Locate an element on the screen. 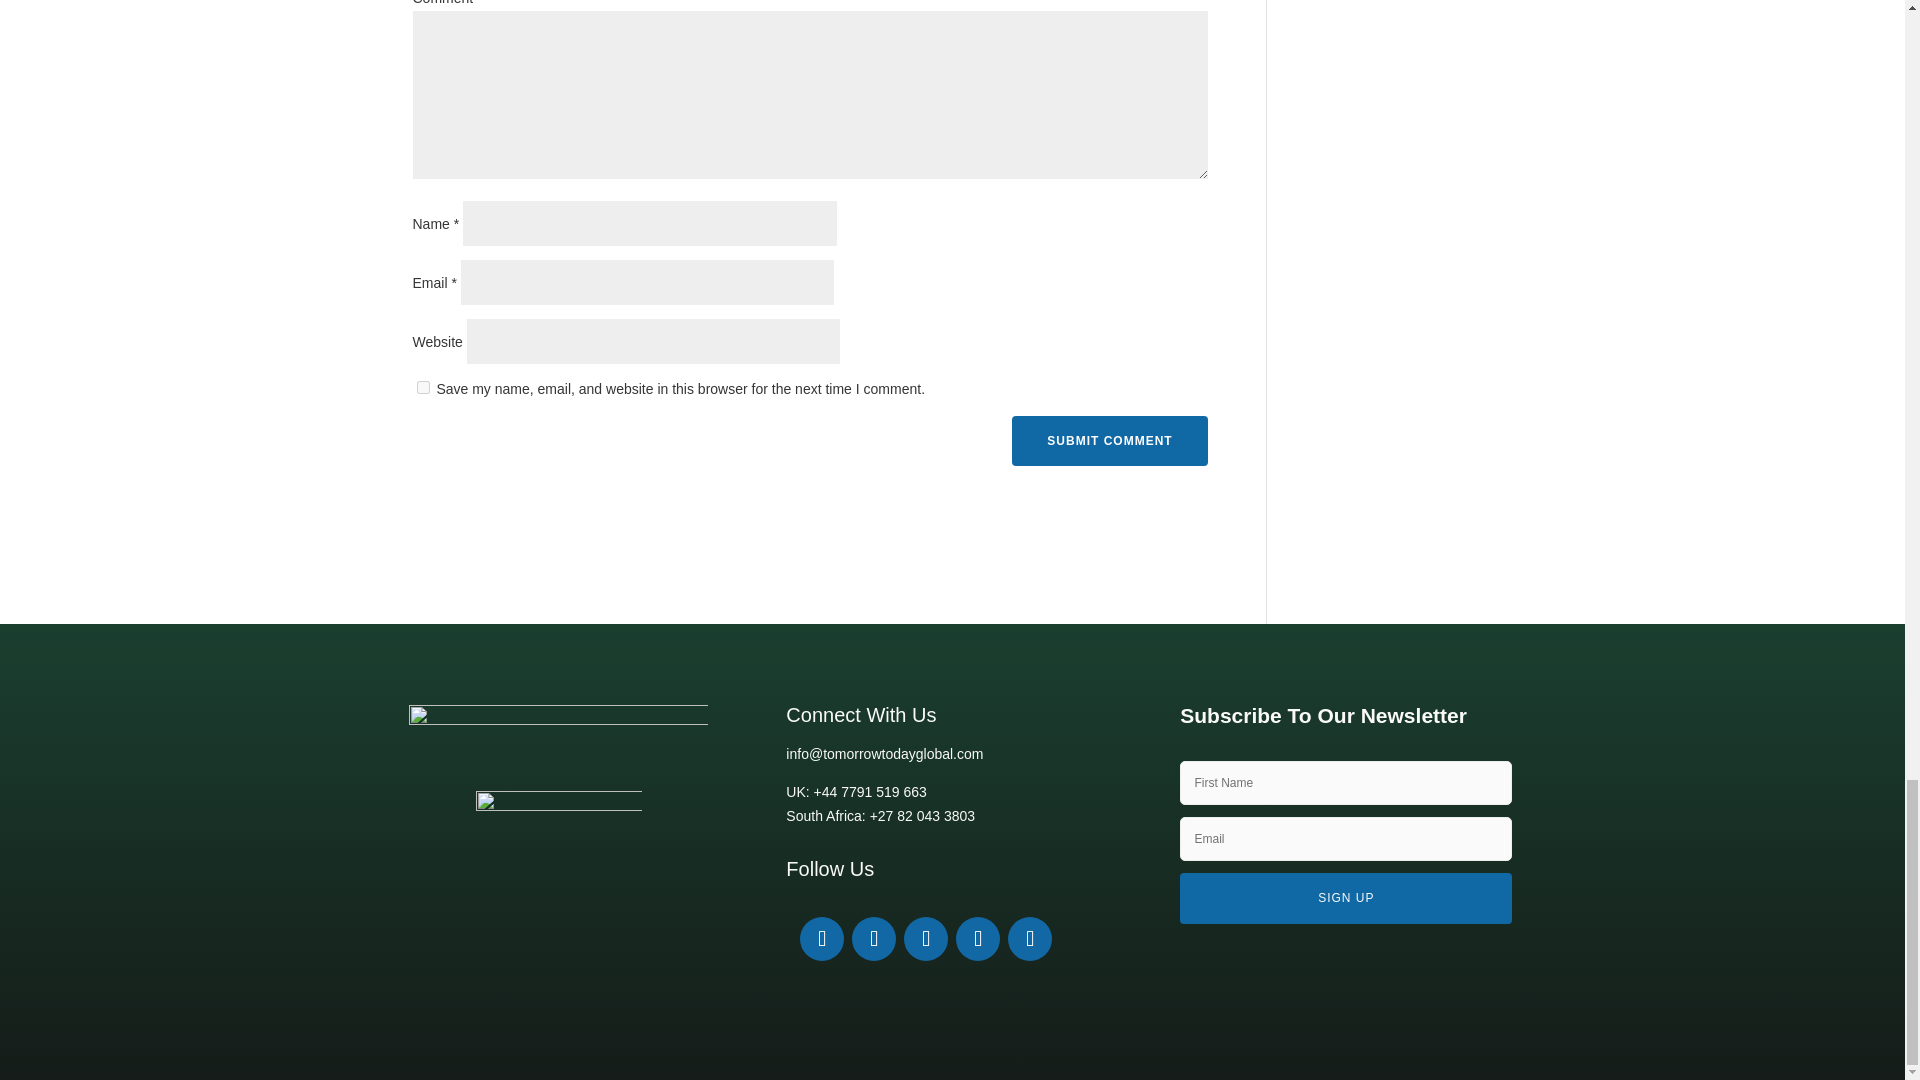 The image size is (1920, 1080). Follow on Facebook is located at coordinates (874, 938).